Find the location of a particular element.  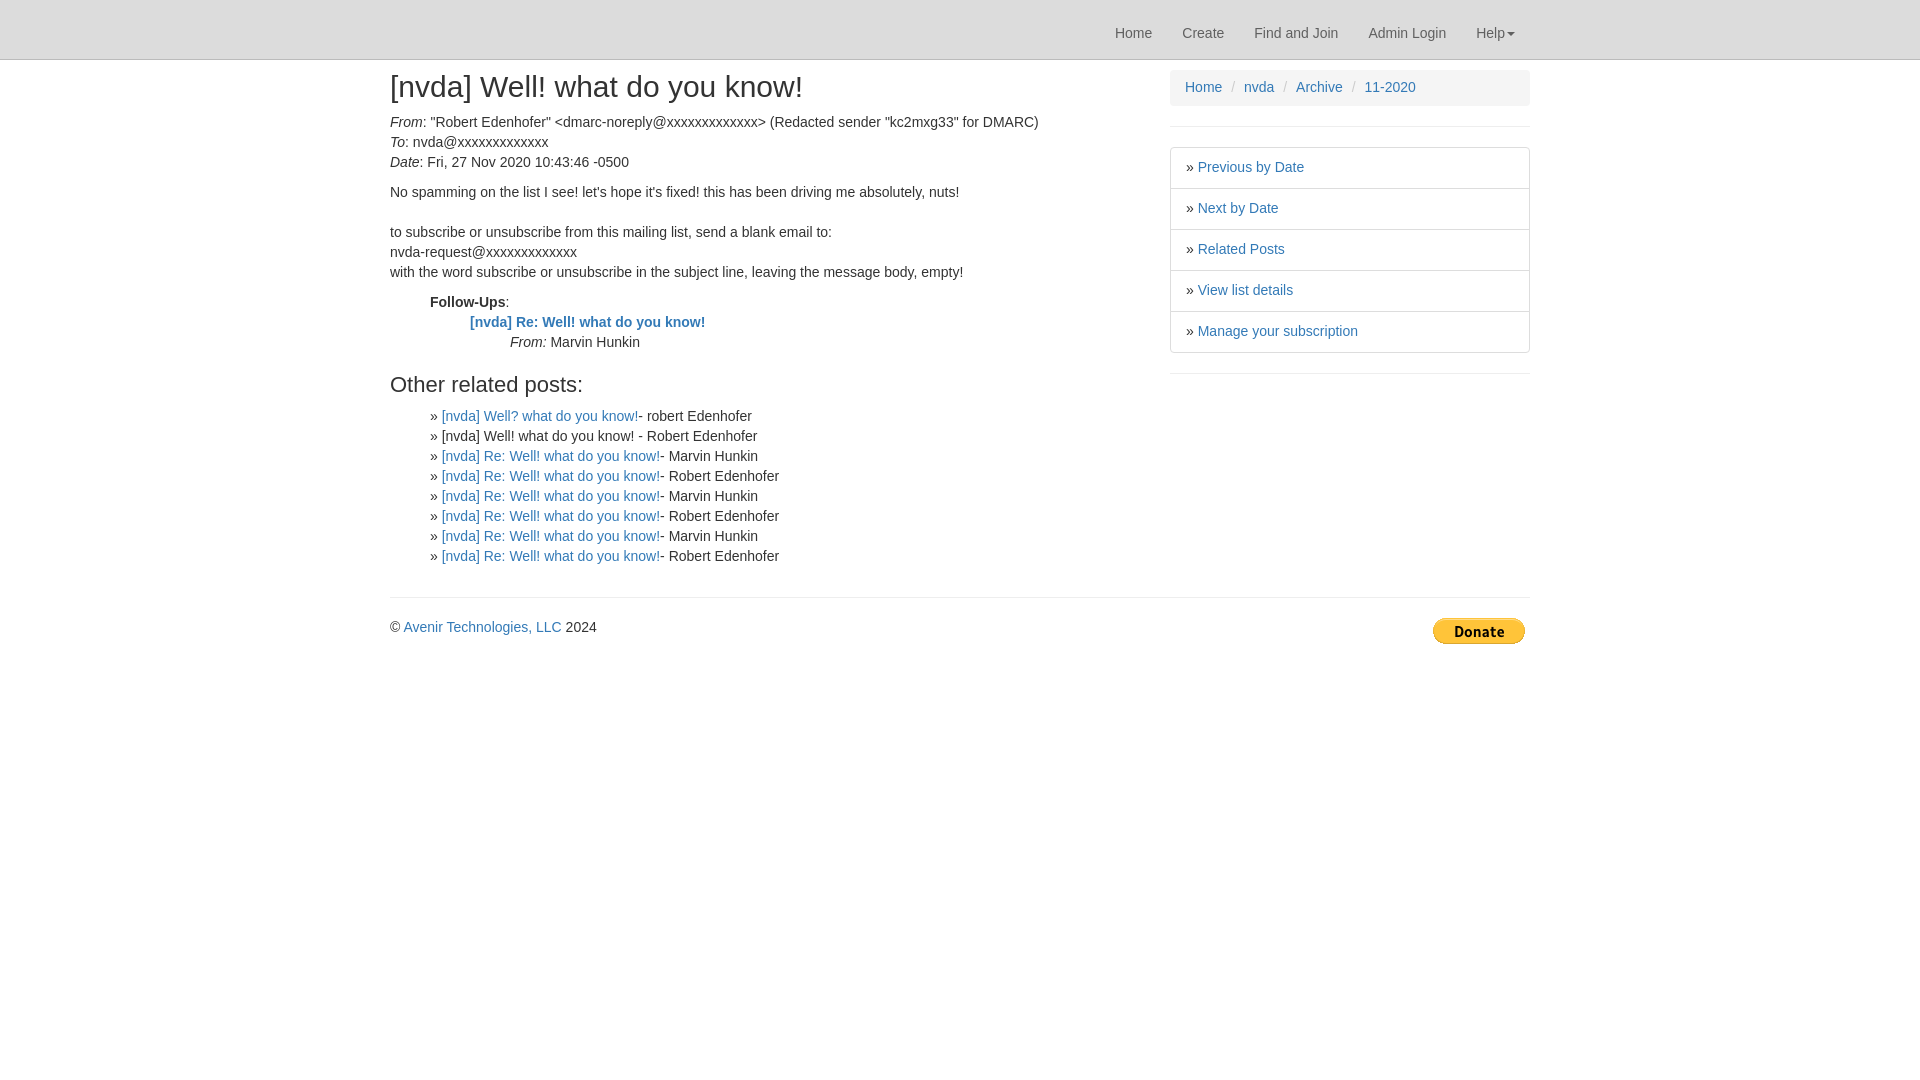

Avenir Technologies, LLC is located at coordinates (482, 626).